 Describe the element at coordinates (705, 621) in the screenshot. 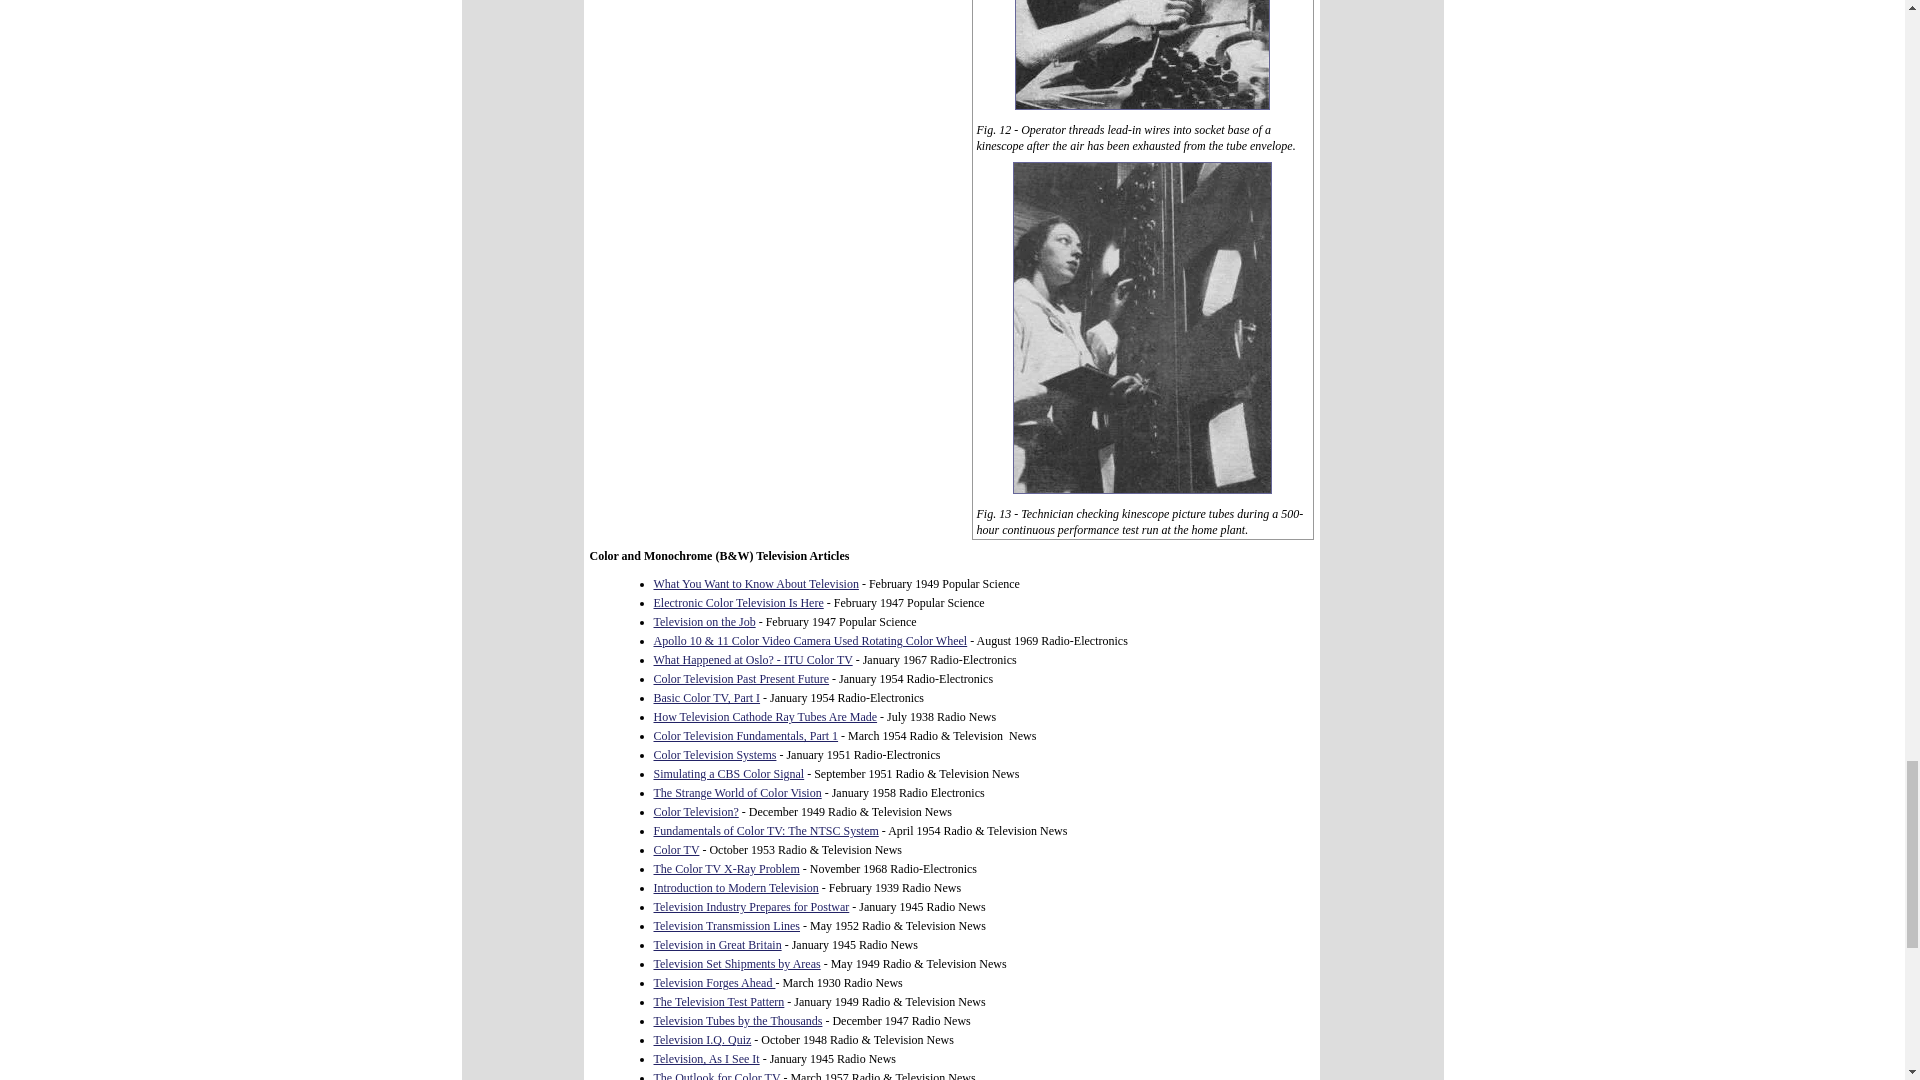

I see `Television on the Job` at that location.